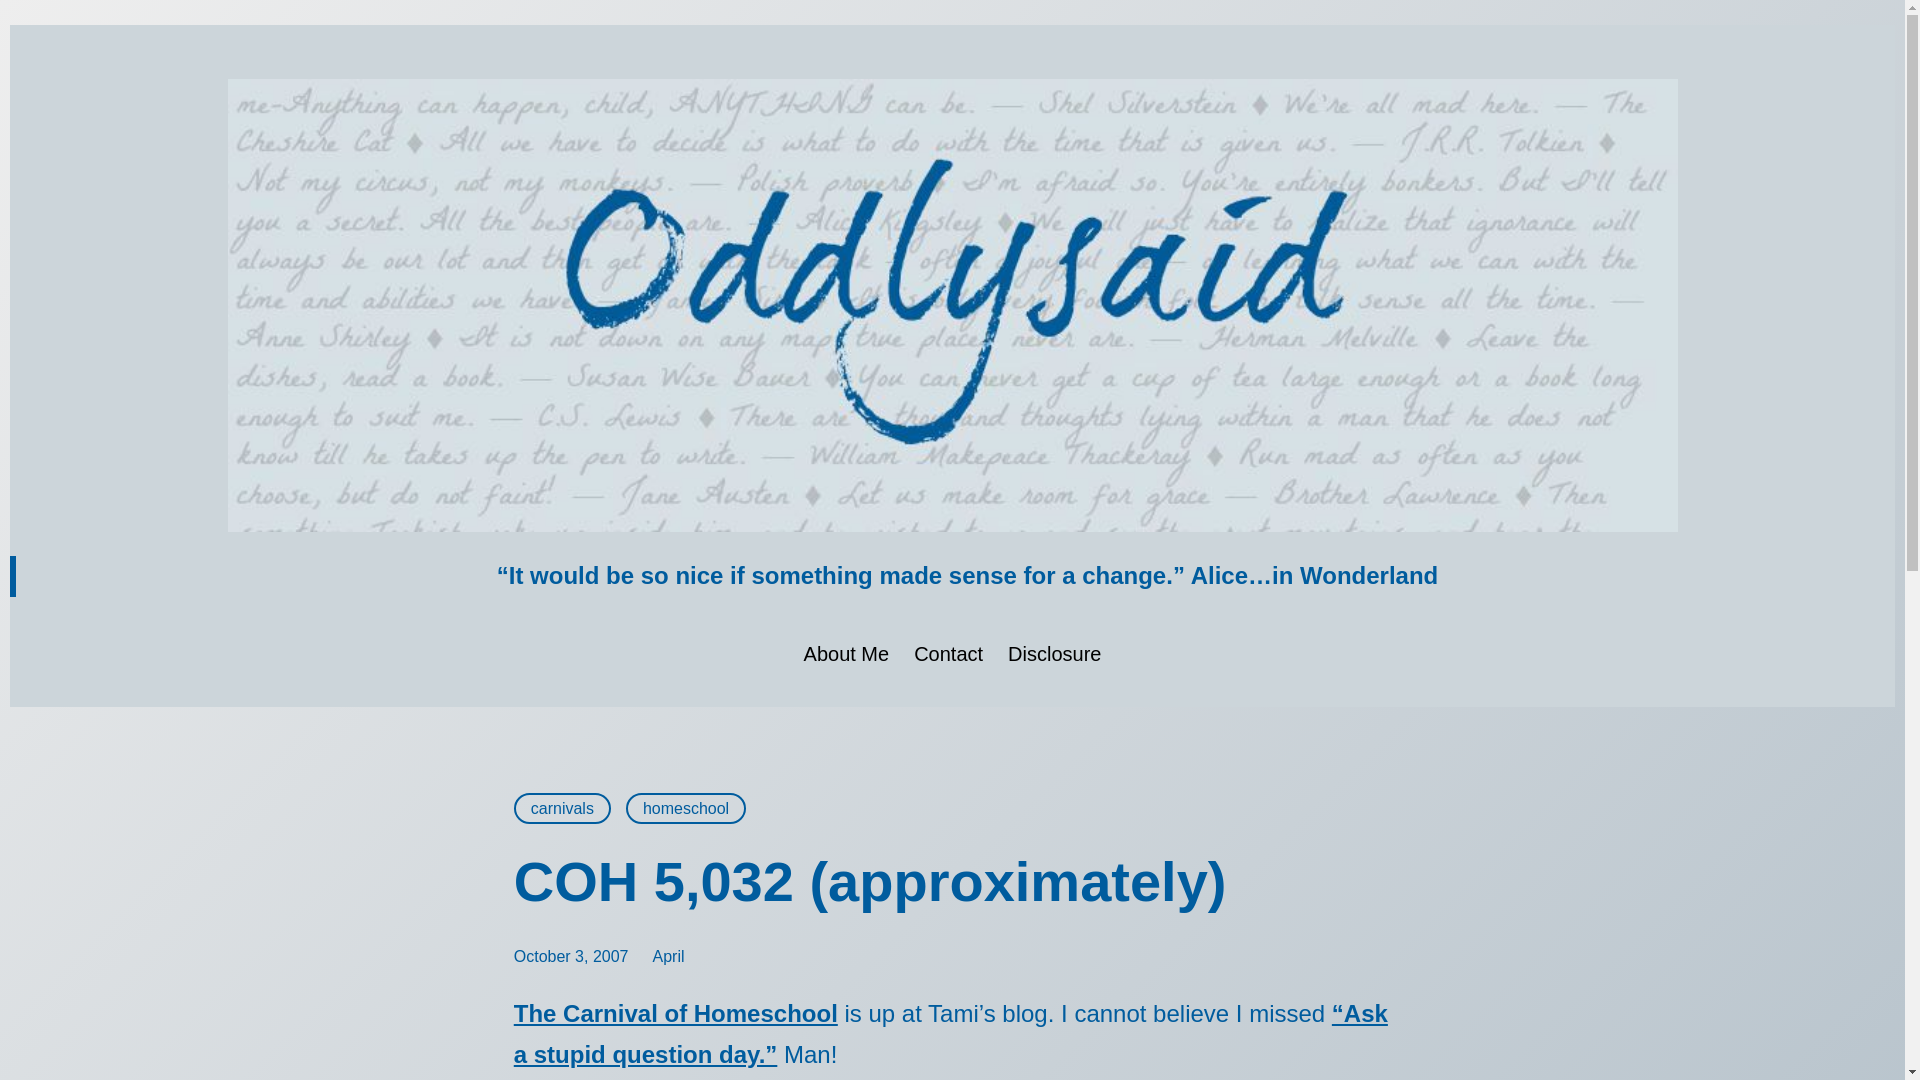 The height and width of the screenshot is (1080, 1920). I want to click on Disclosure, so click(1054, 654).